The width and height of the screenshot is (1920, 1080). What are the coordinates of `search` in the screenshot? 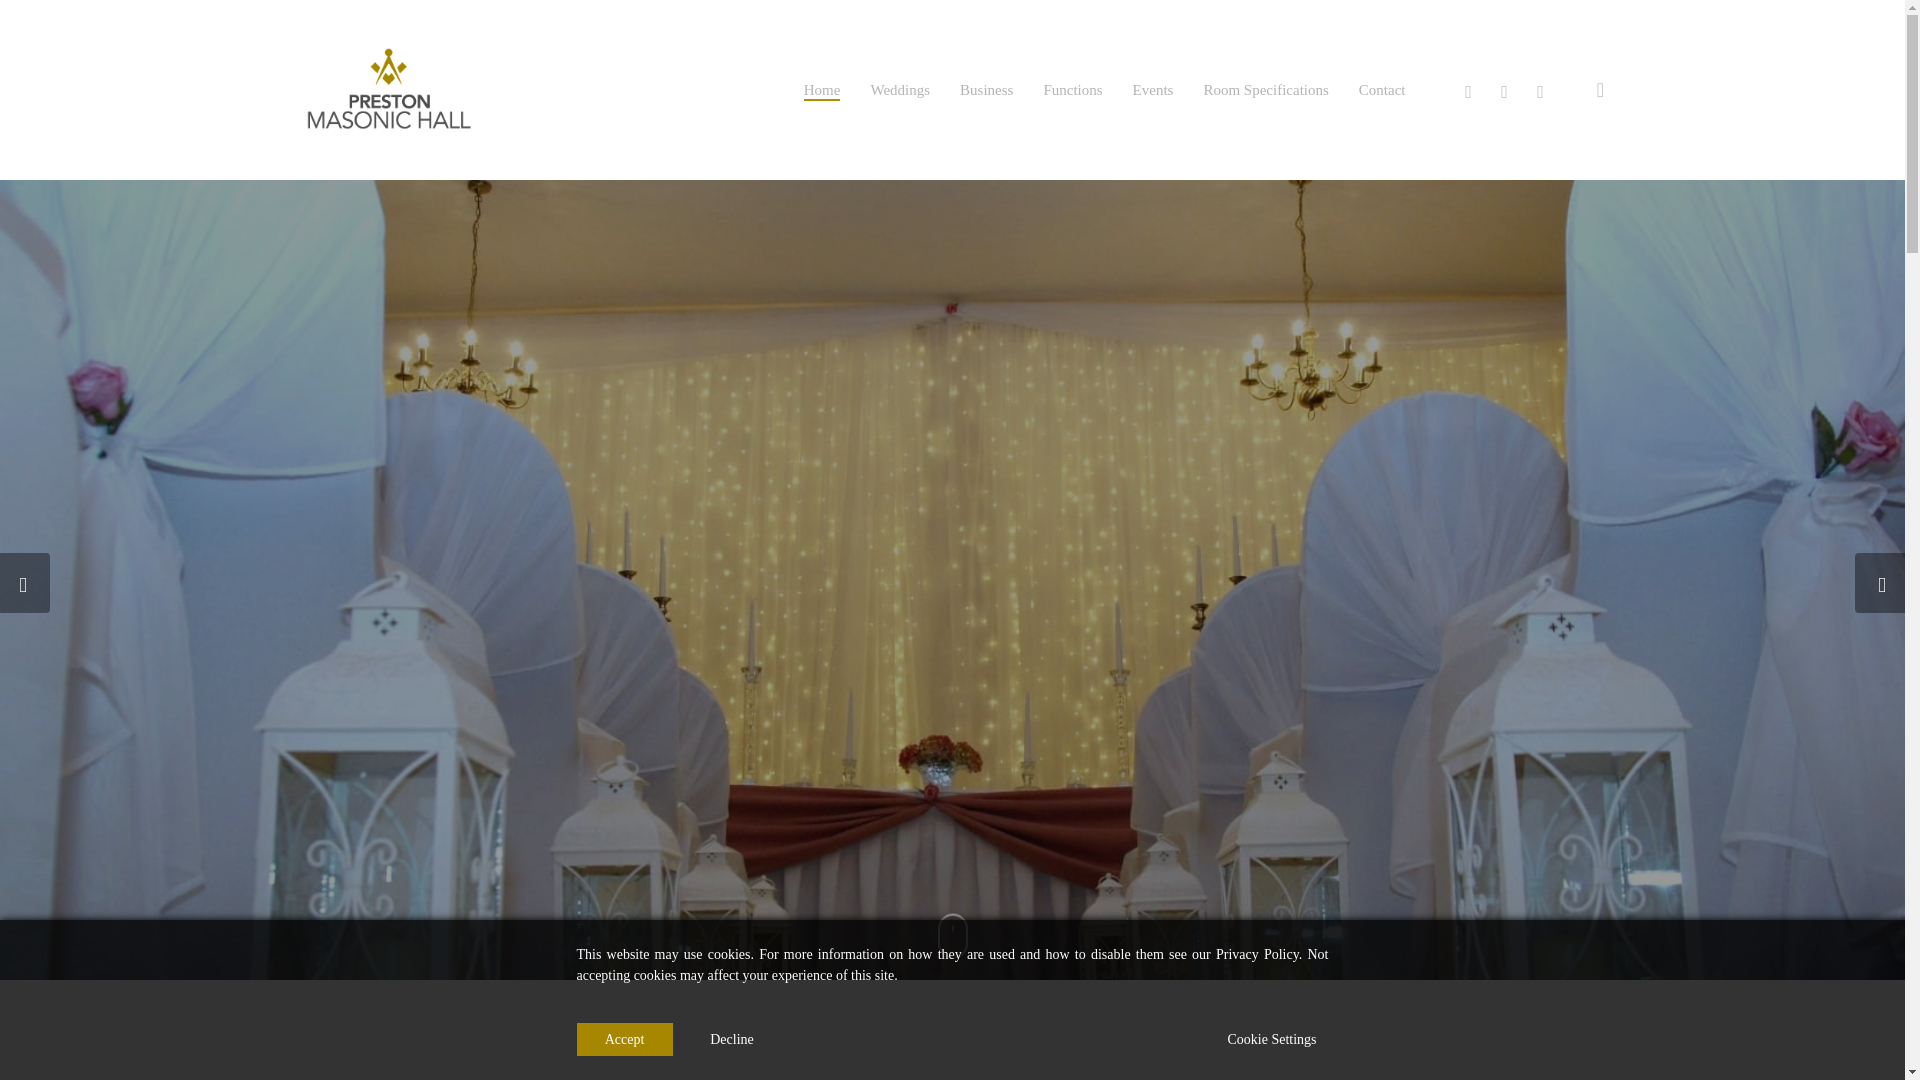 It's located at (1600, 90).